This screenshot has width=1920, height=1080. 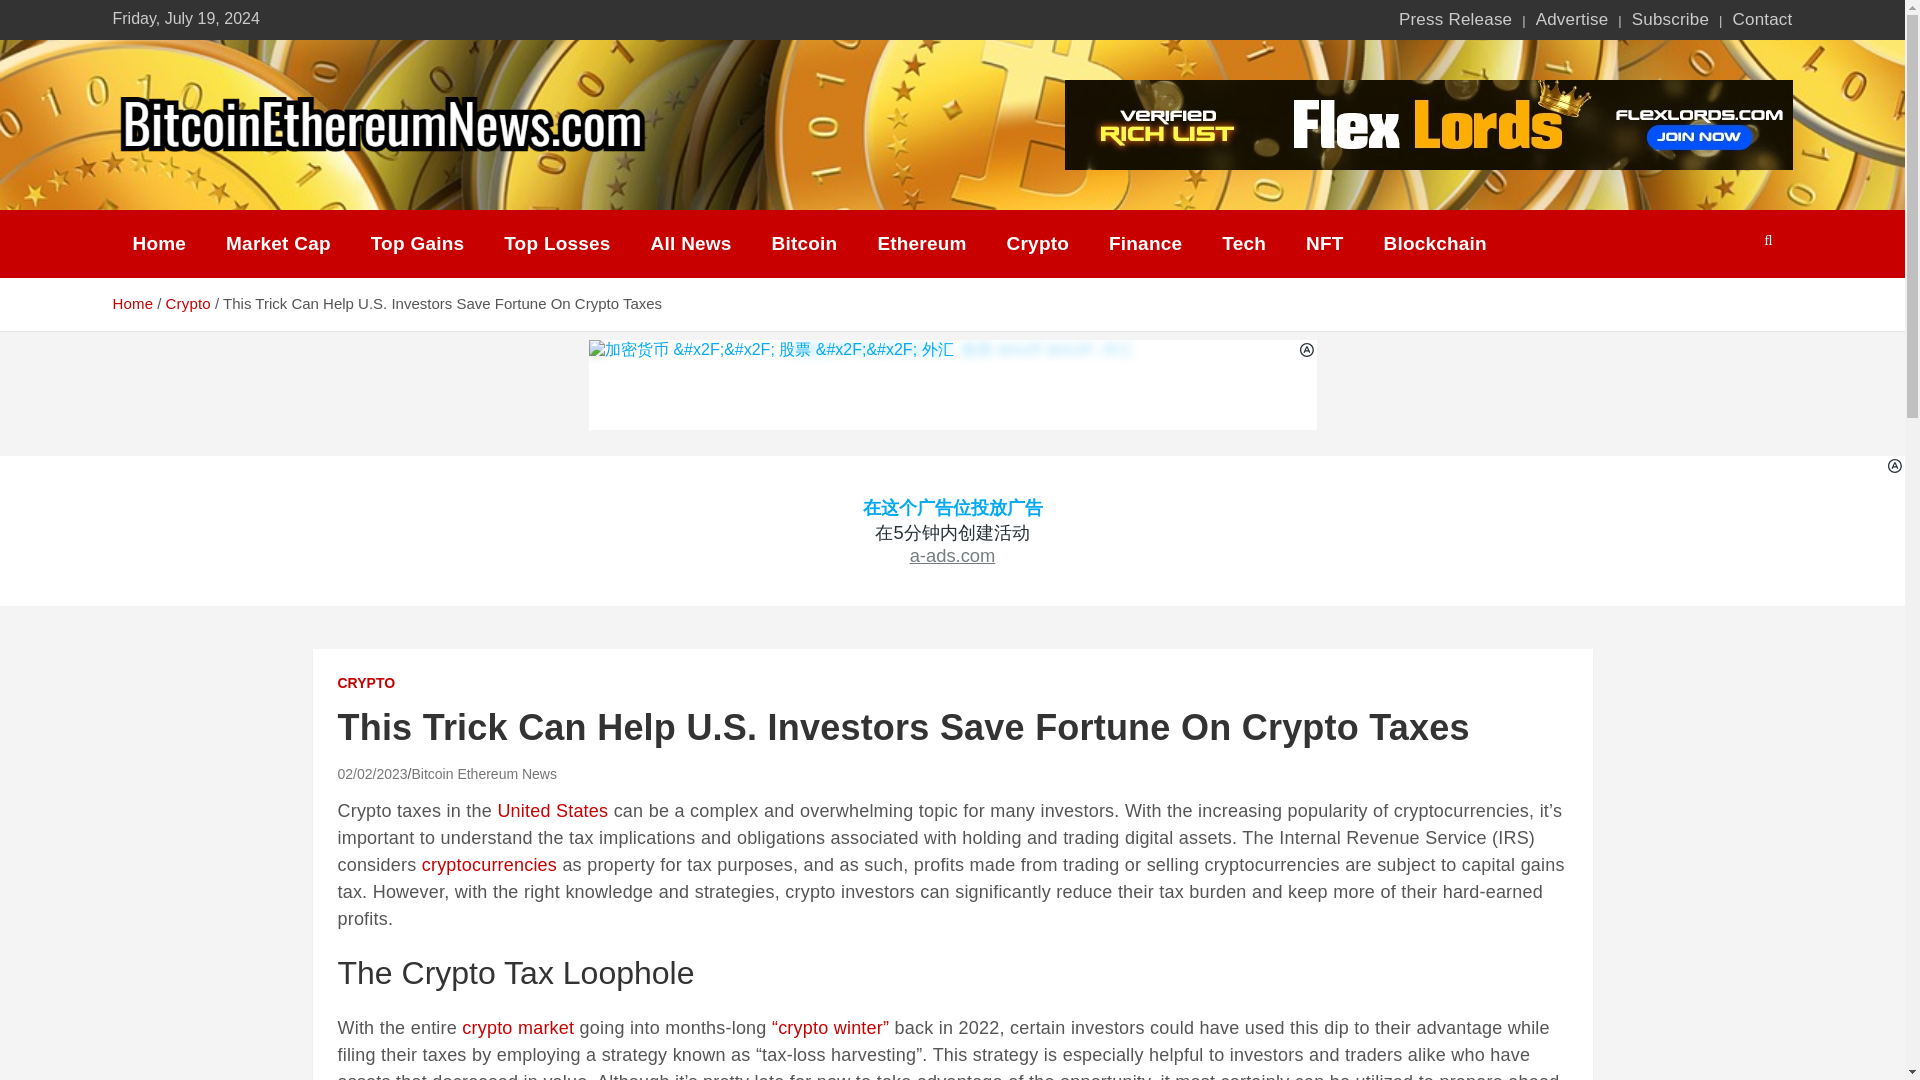 I want to click on NFT, so click(x=1324, y=244).